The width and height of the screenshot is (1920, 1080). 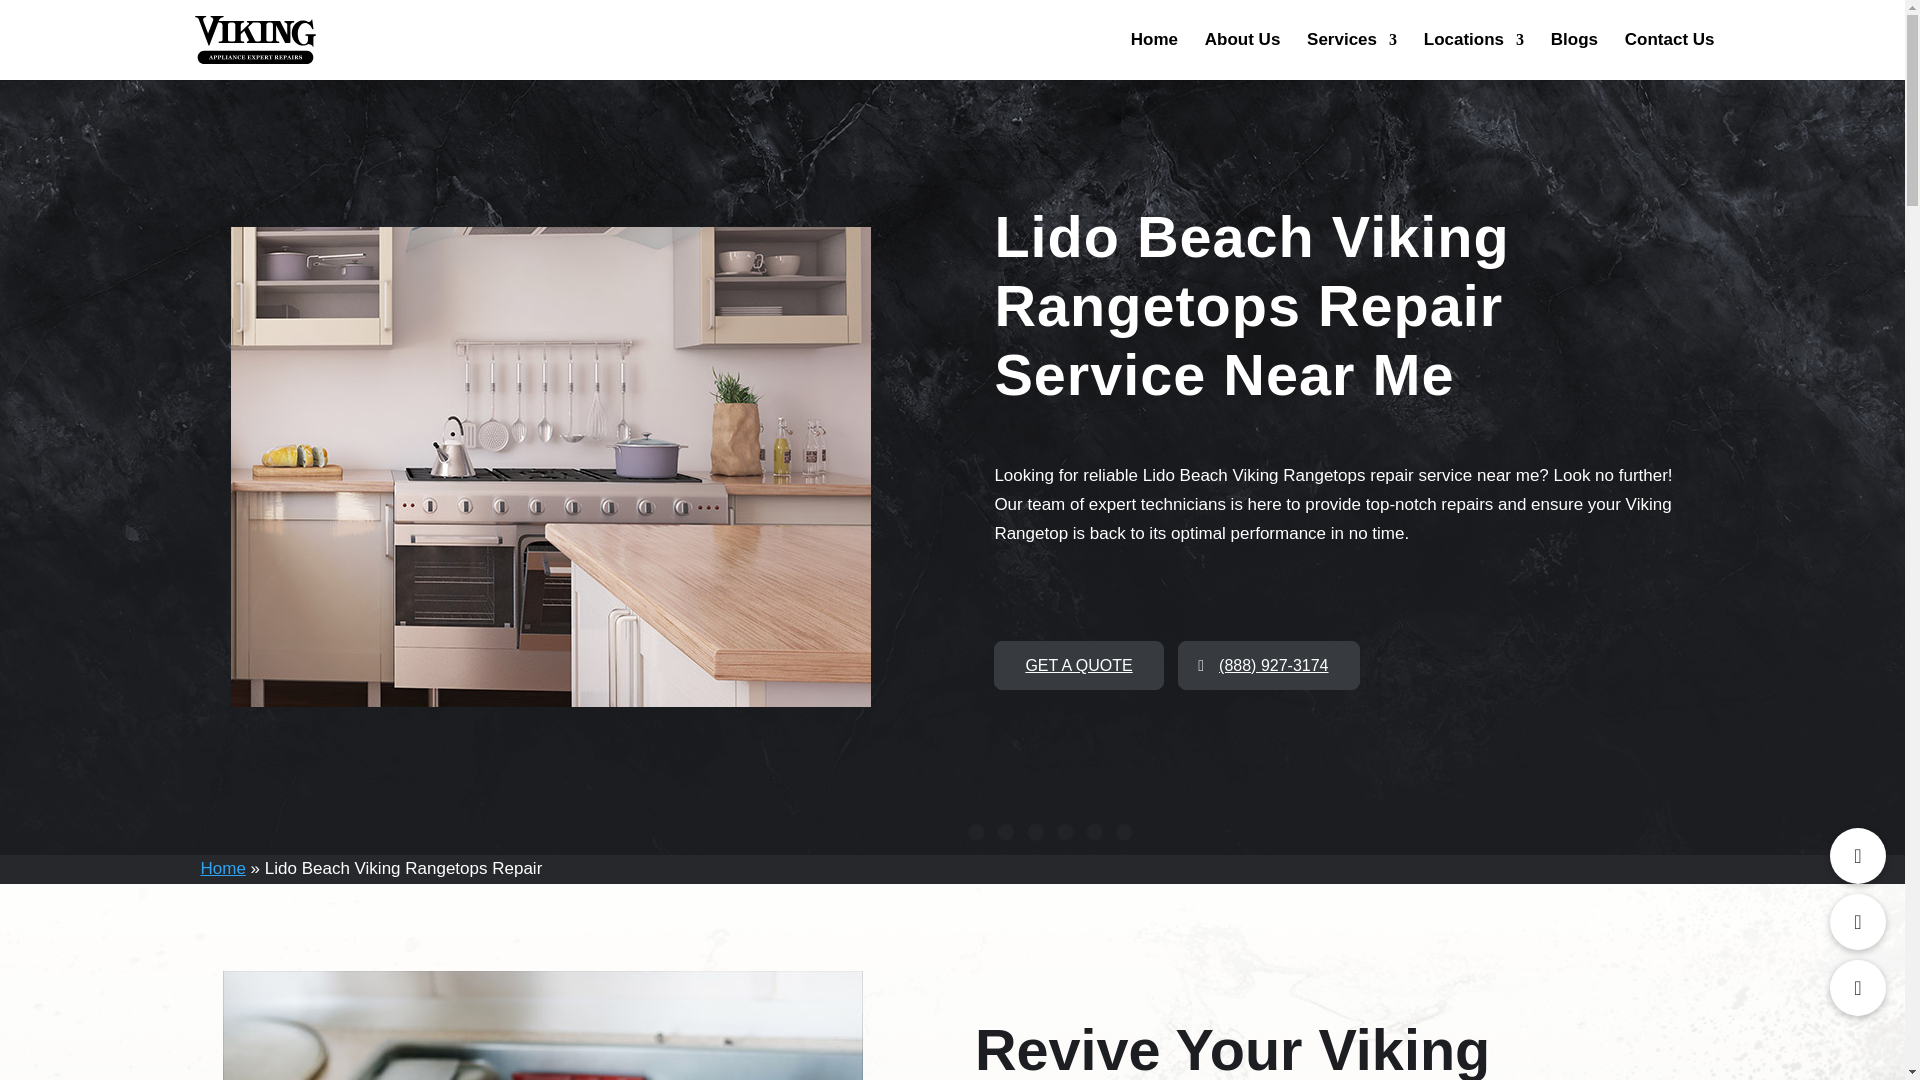 I want to click on Locations, so click(x=1474, y=56).